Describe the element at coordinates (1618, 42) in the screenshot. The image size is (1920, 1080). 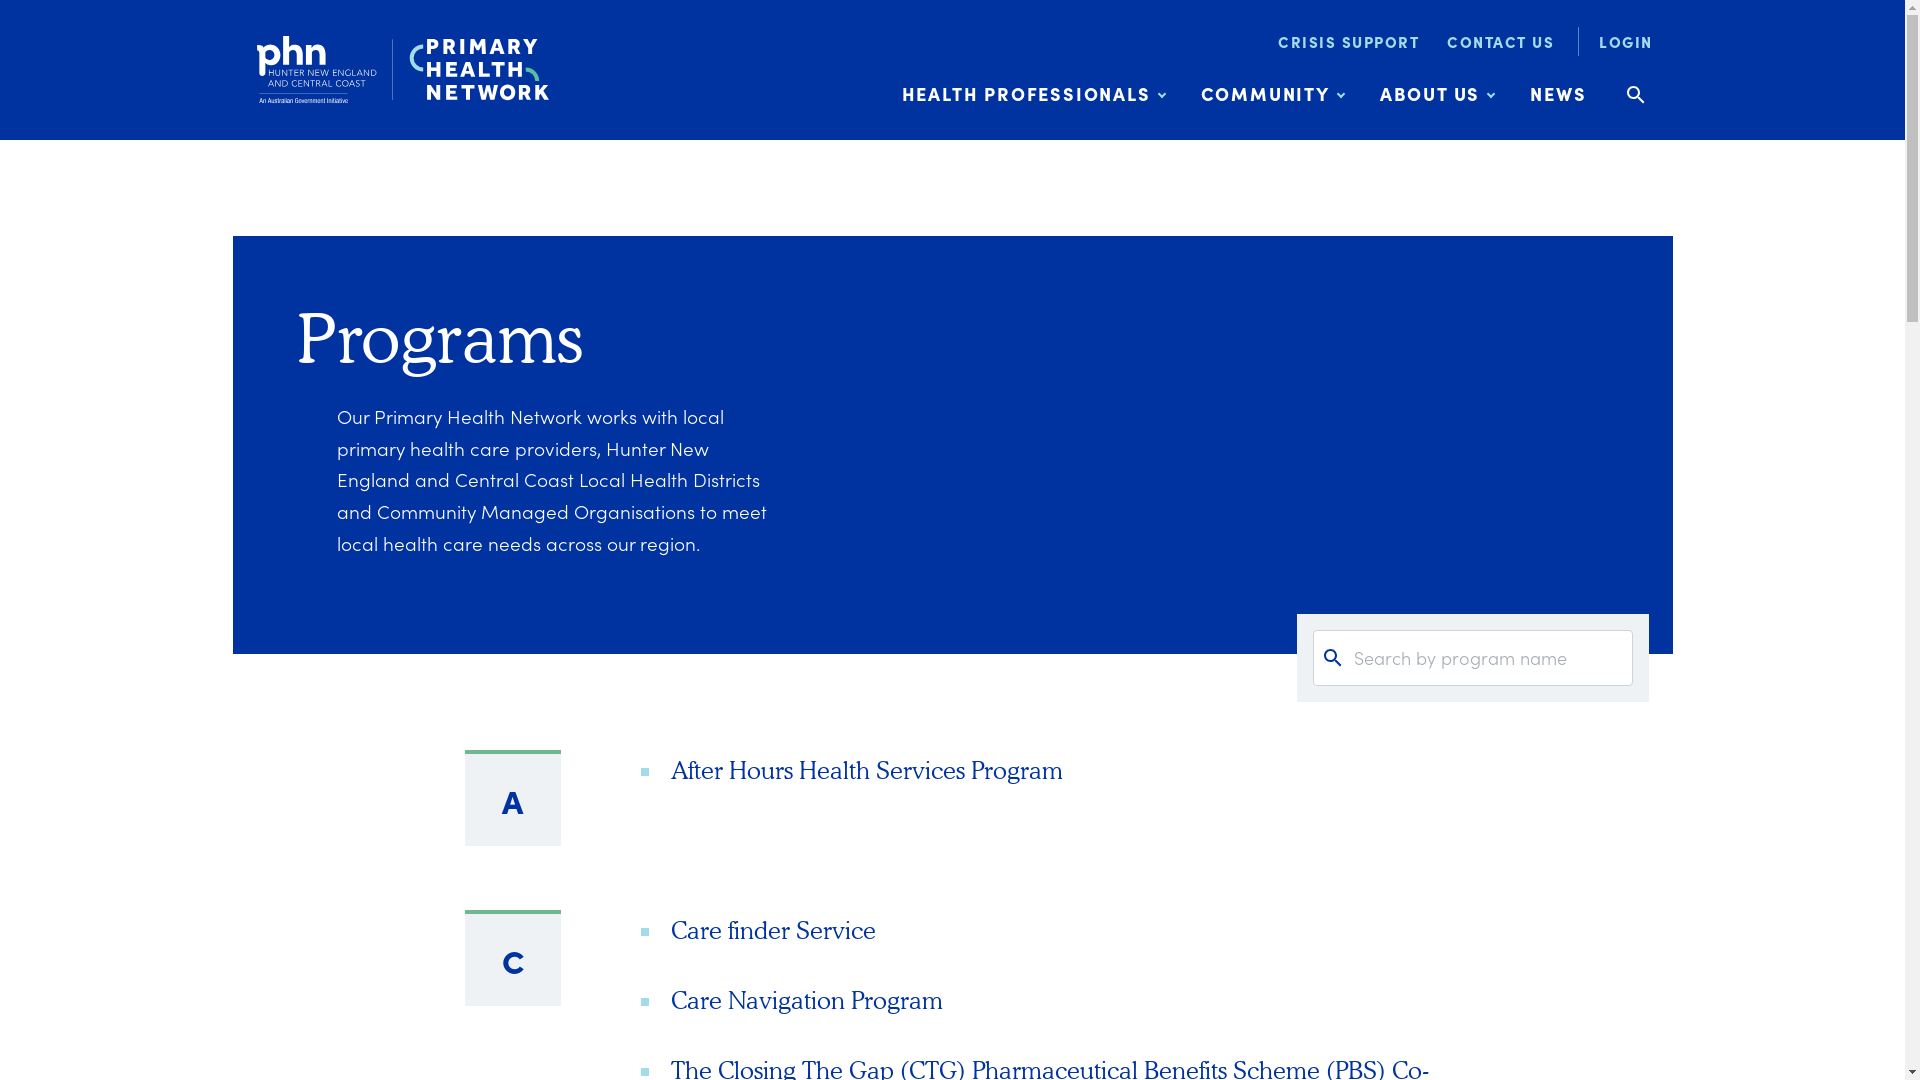
I see `LOGIN` at that location.